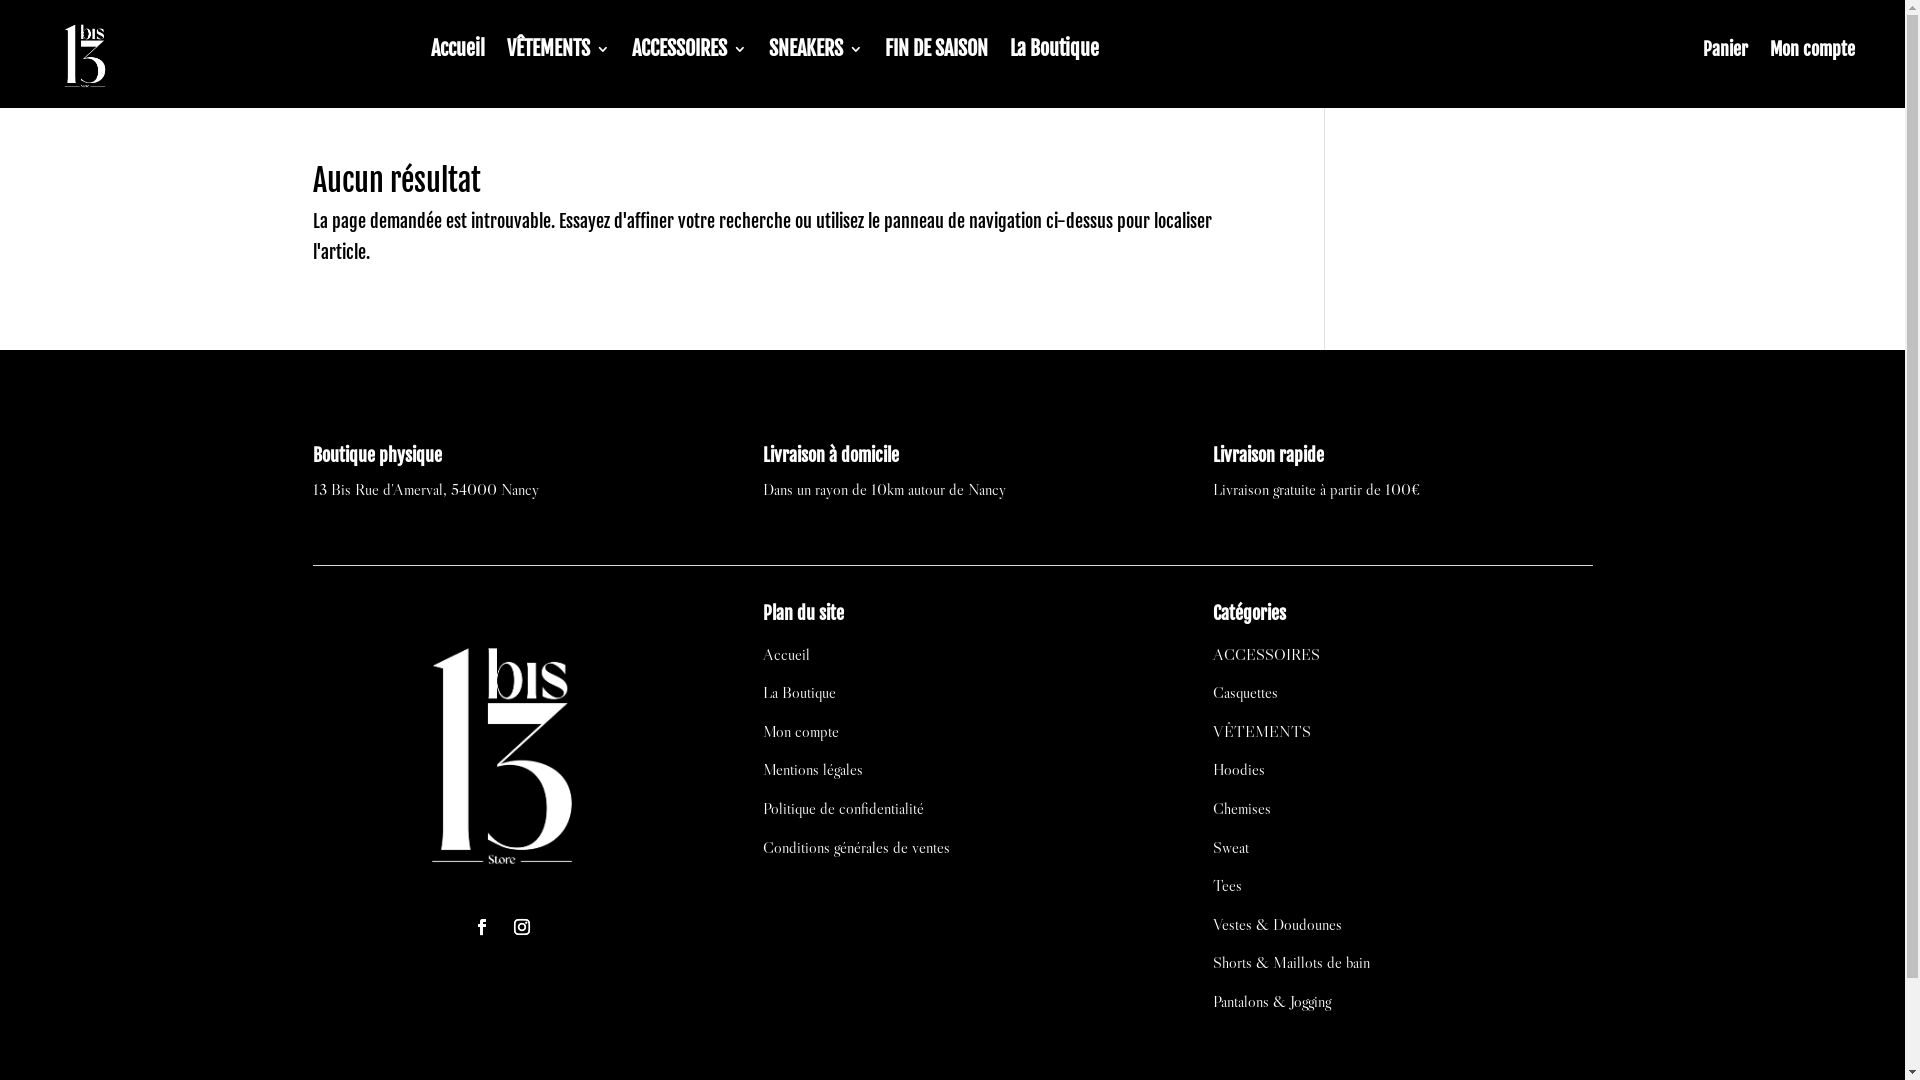 Image resolution: width=1920 pixels, height=1080 pixels. What do you see at coordinates (458, 53) in the screenshot?
I see `Accueil` at bounding box center [458, 53].